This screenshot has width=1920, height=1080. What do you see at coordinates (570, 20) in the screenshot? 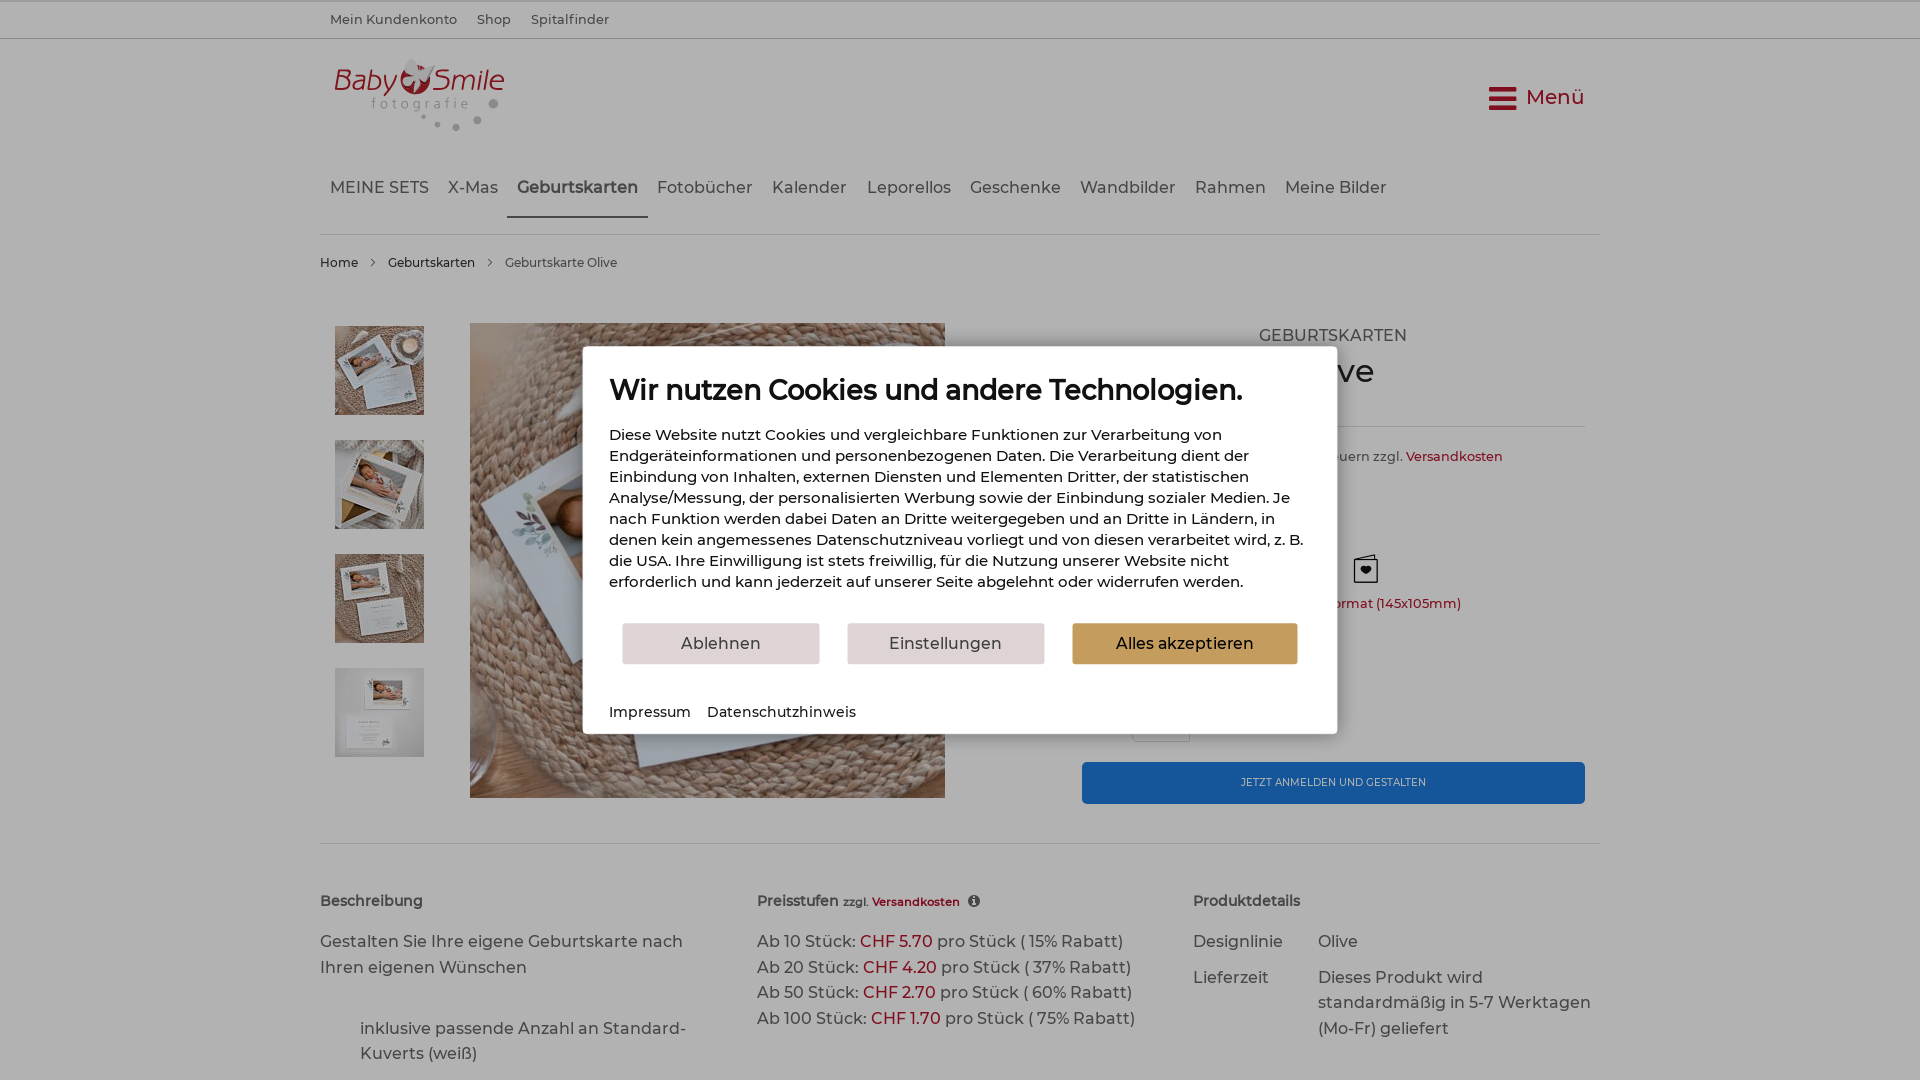
I see `Spitalfinder` at bounding box center [570, 20].